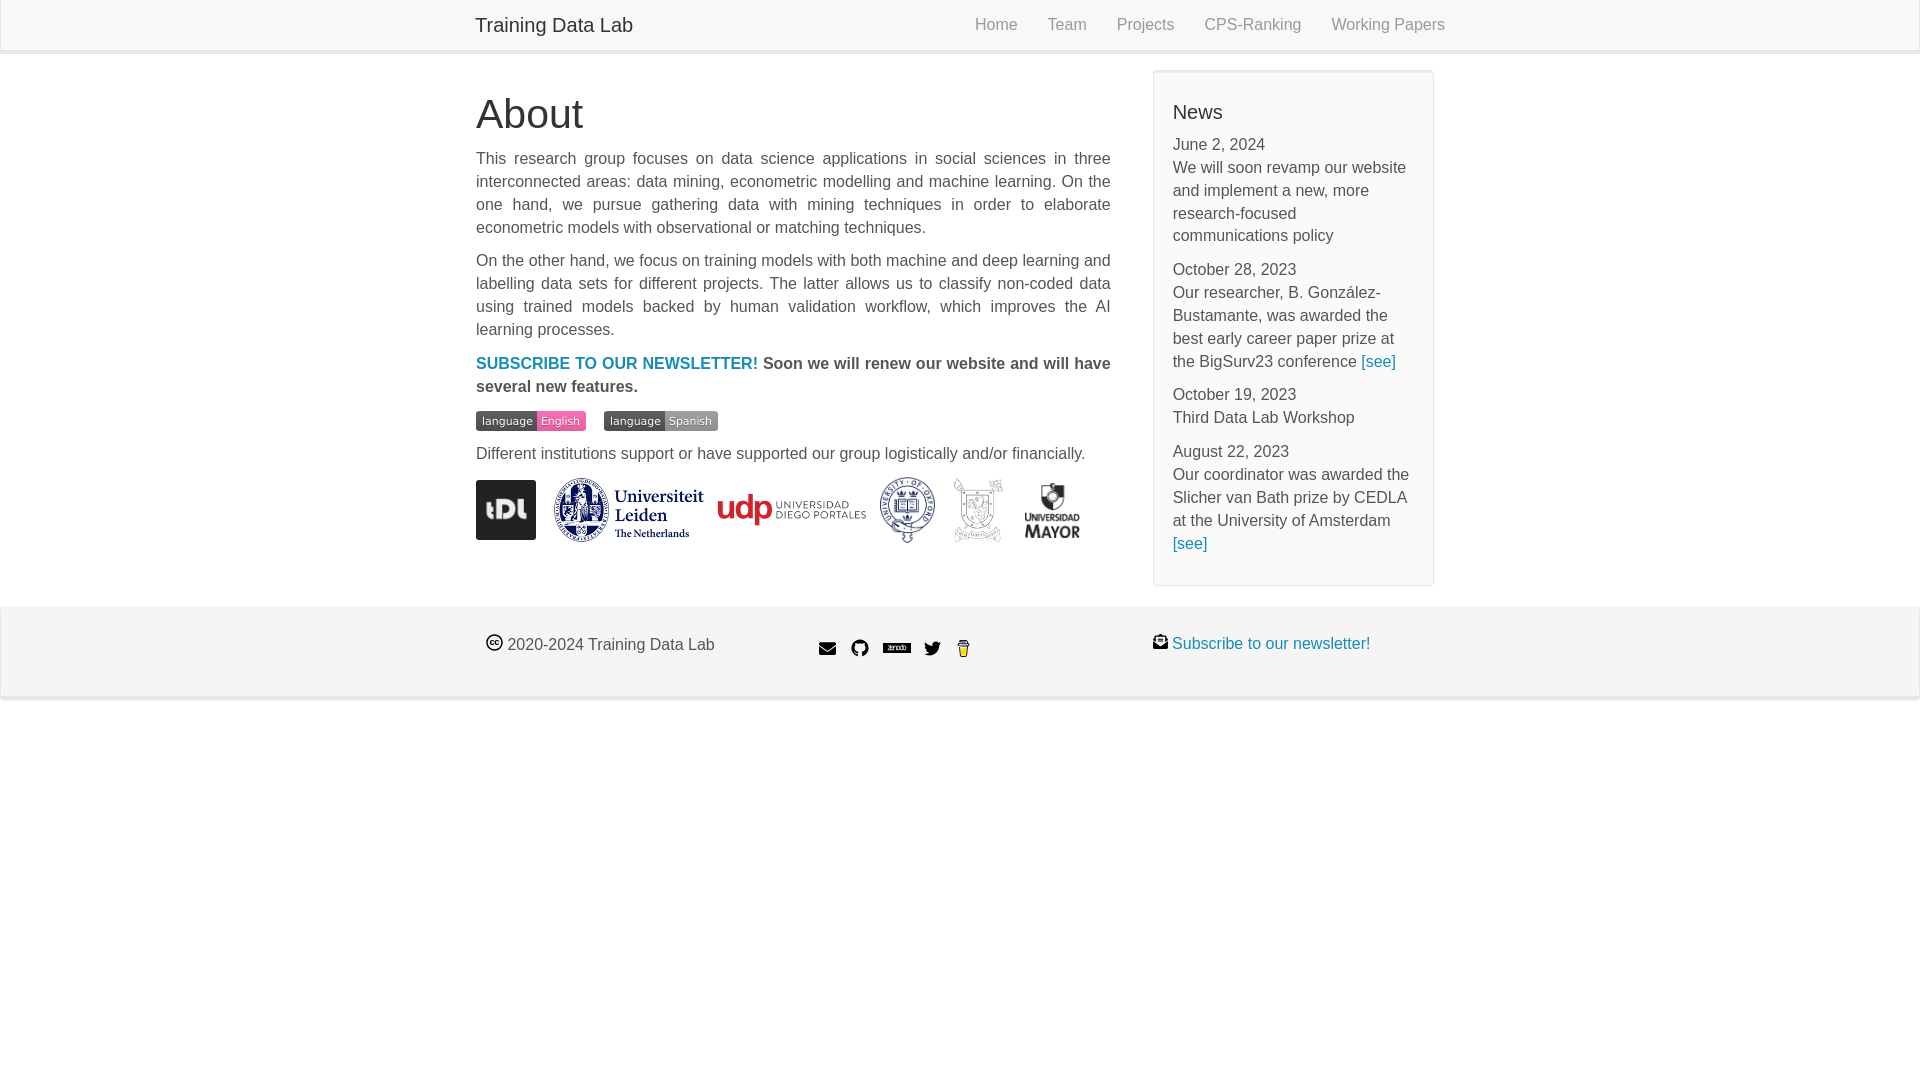 The image size is (1920, 1080). Describe the element at coordinates (1146, 24) in the screenshot. I see `Projects` at that location.